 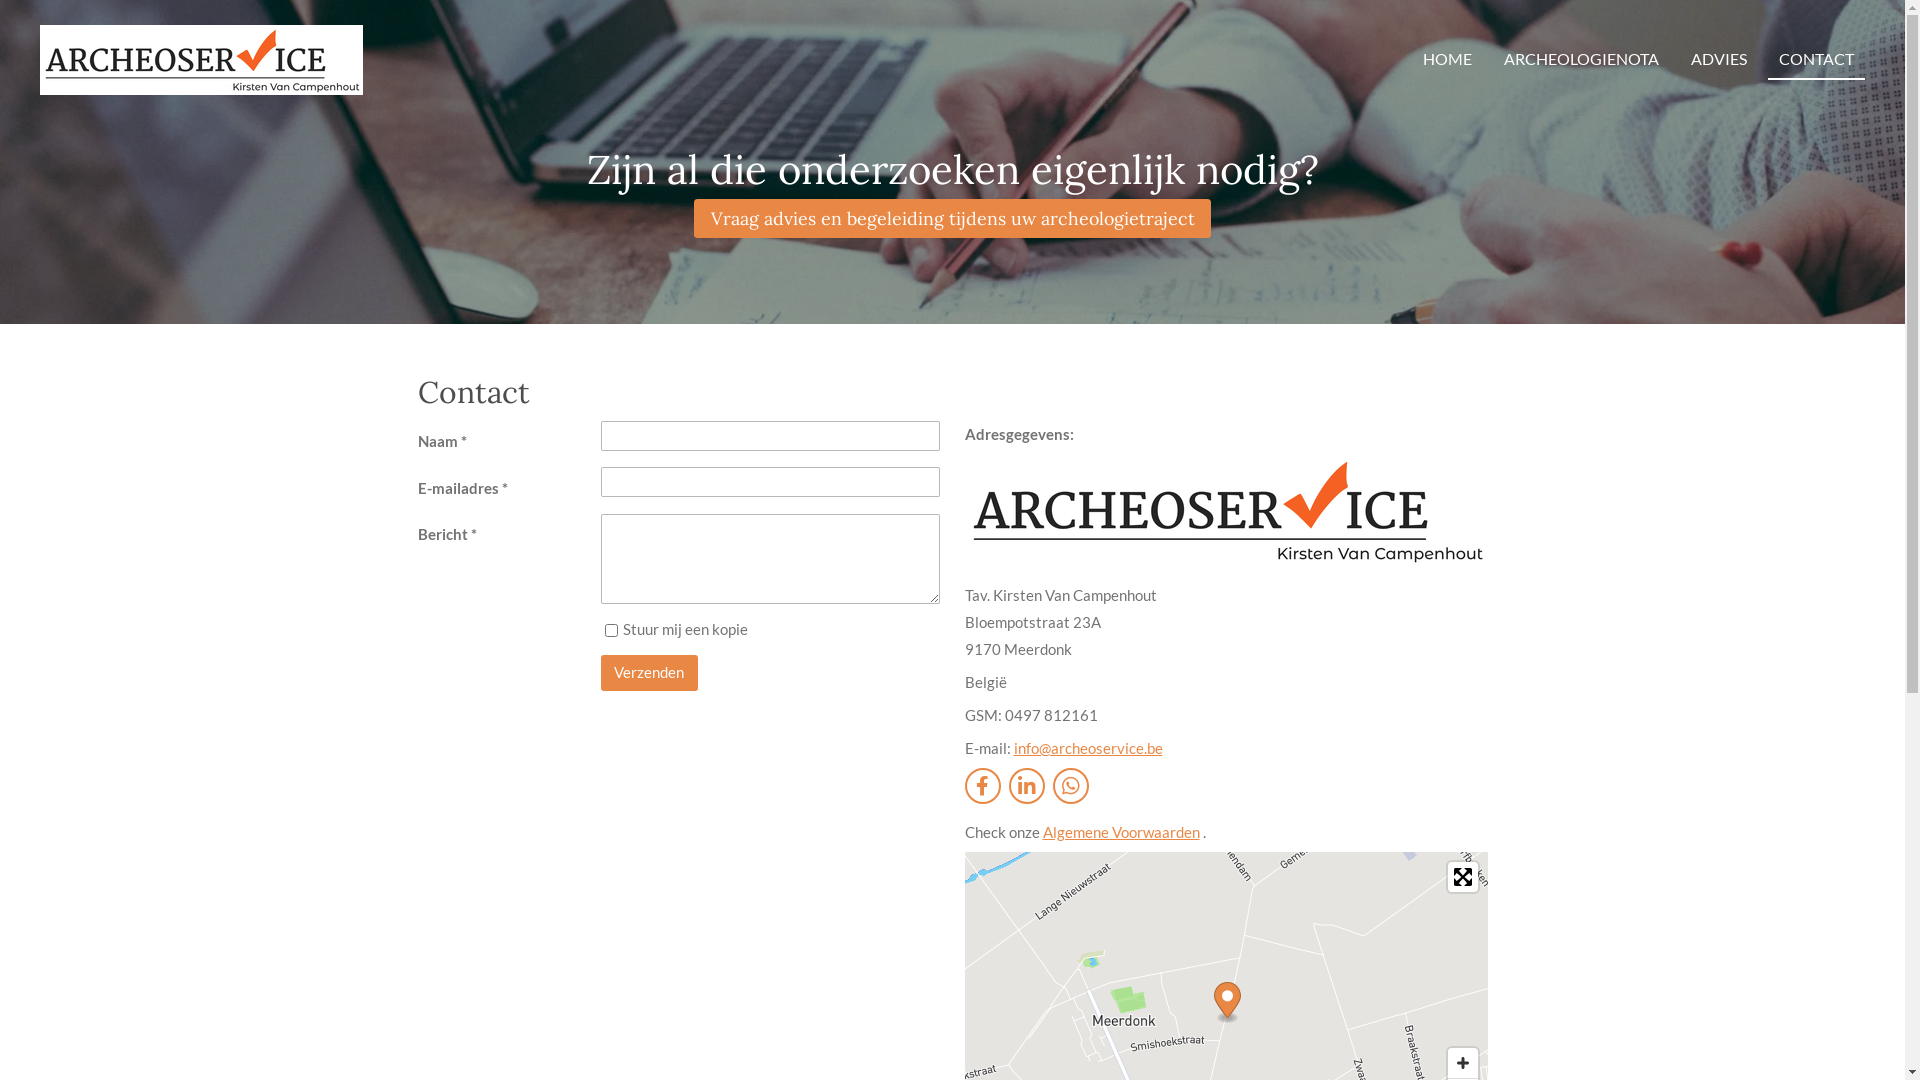 I want to click on Algemene Voorwaarden, so click(x=1120, y=831).